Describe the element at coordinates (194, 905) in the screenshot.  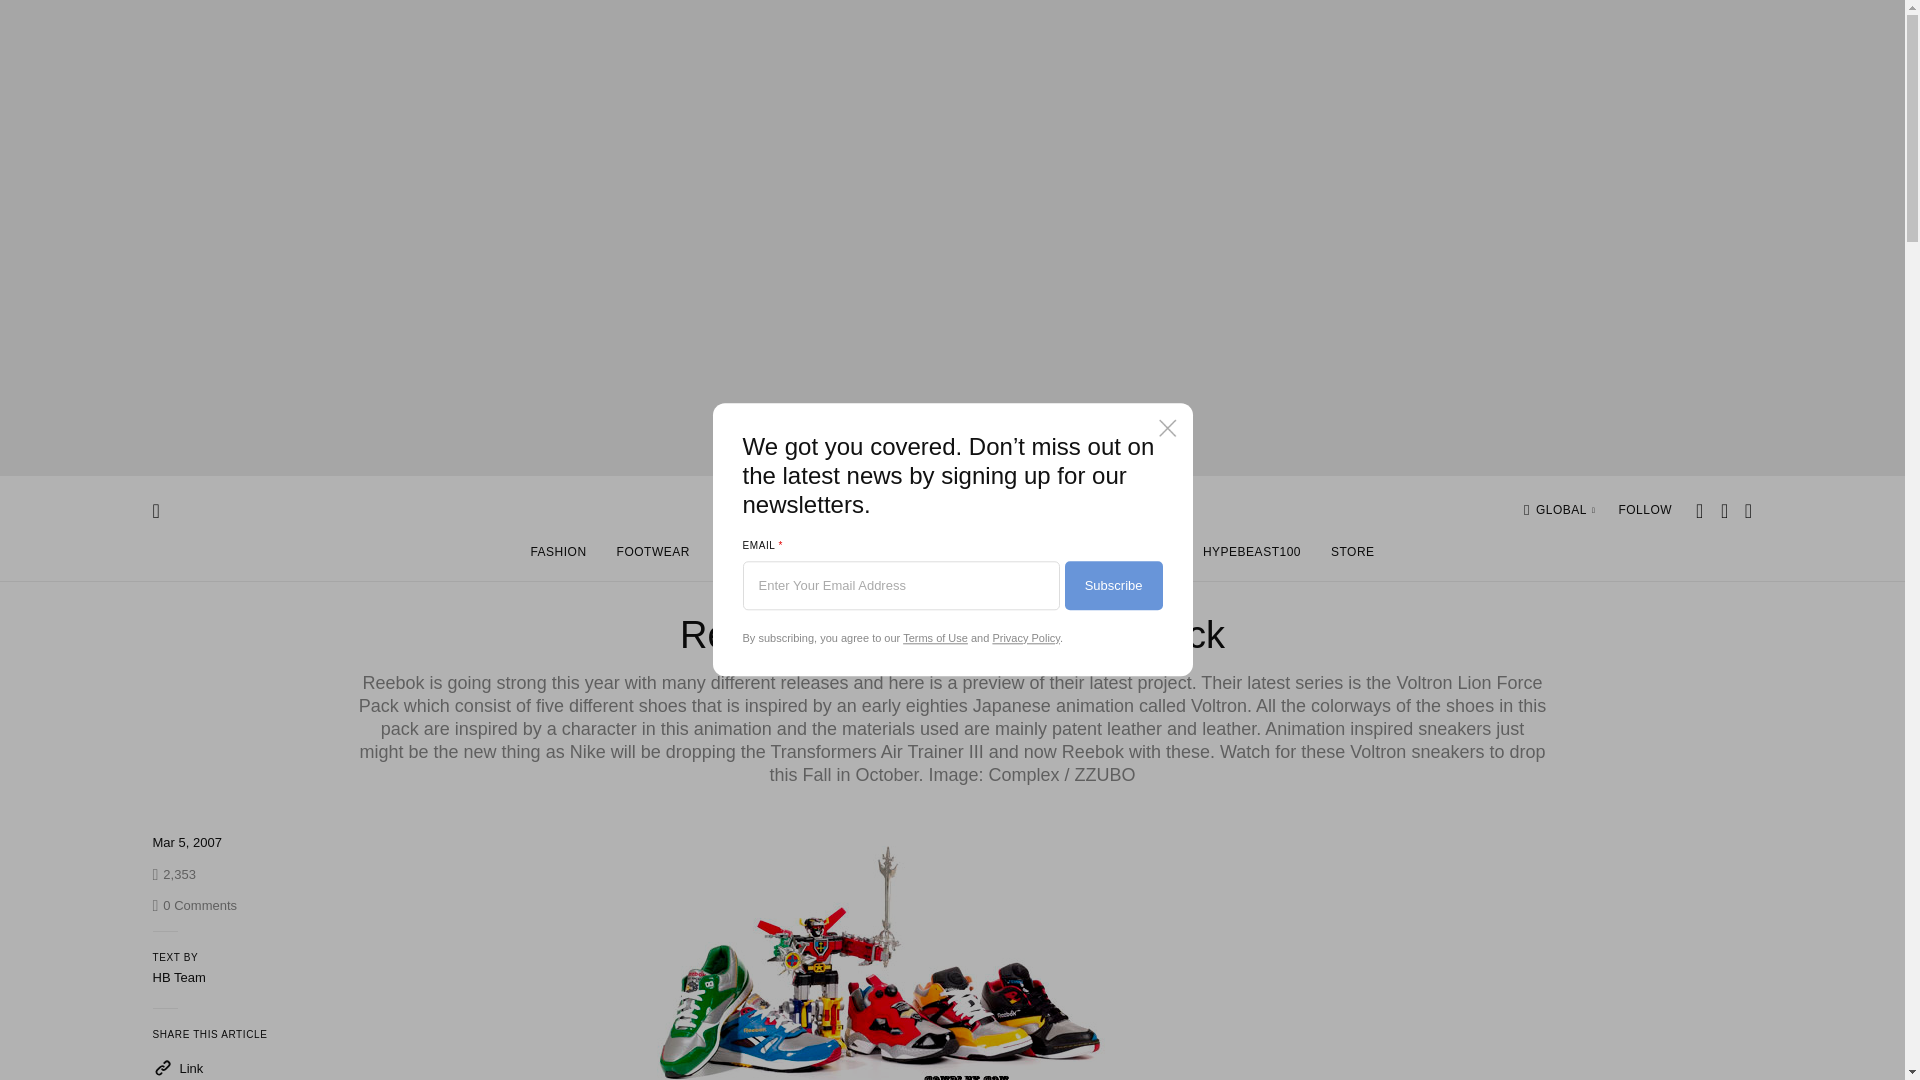
I see `GLOBAL` at that location.